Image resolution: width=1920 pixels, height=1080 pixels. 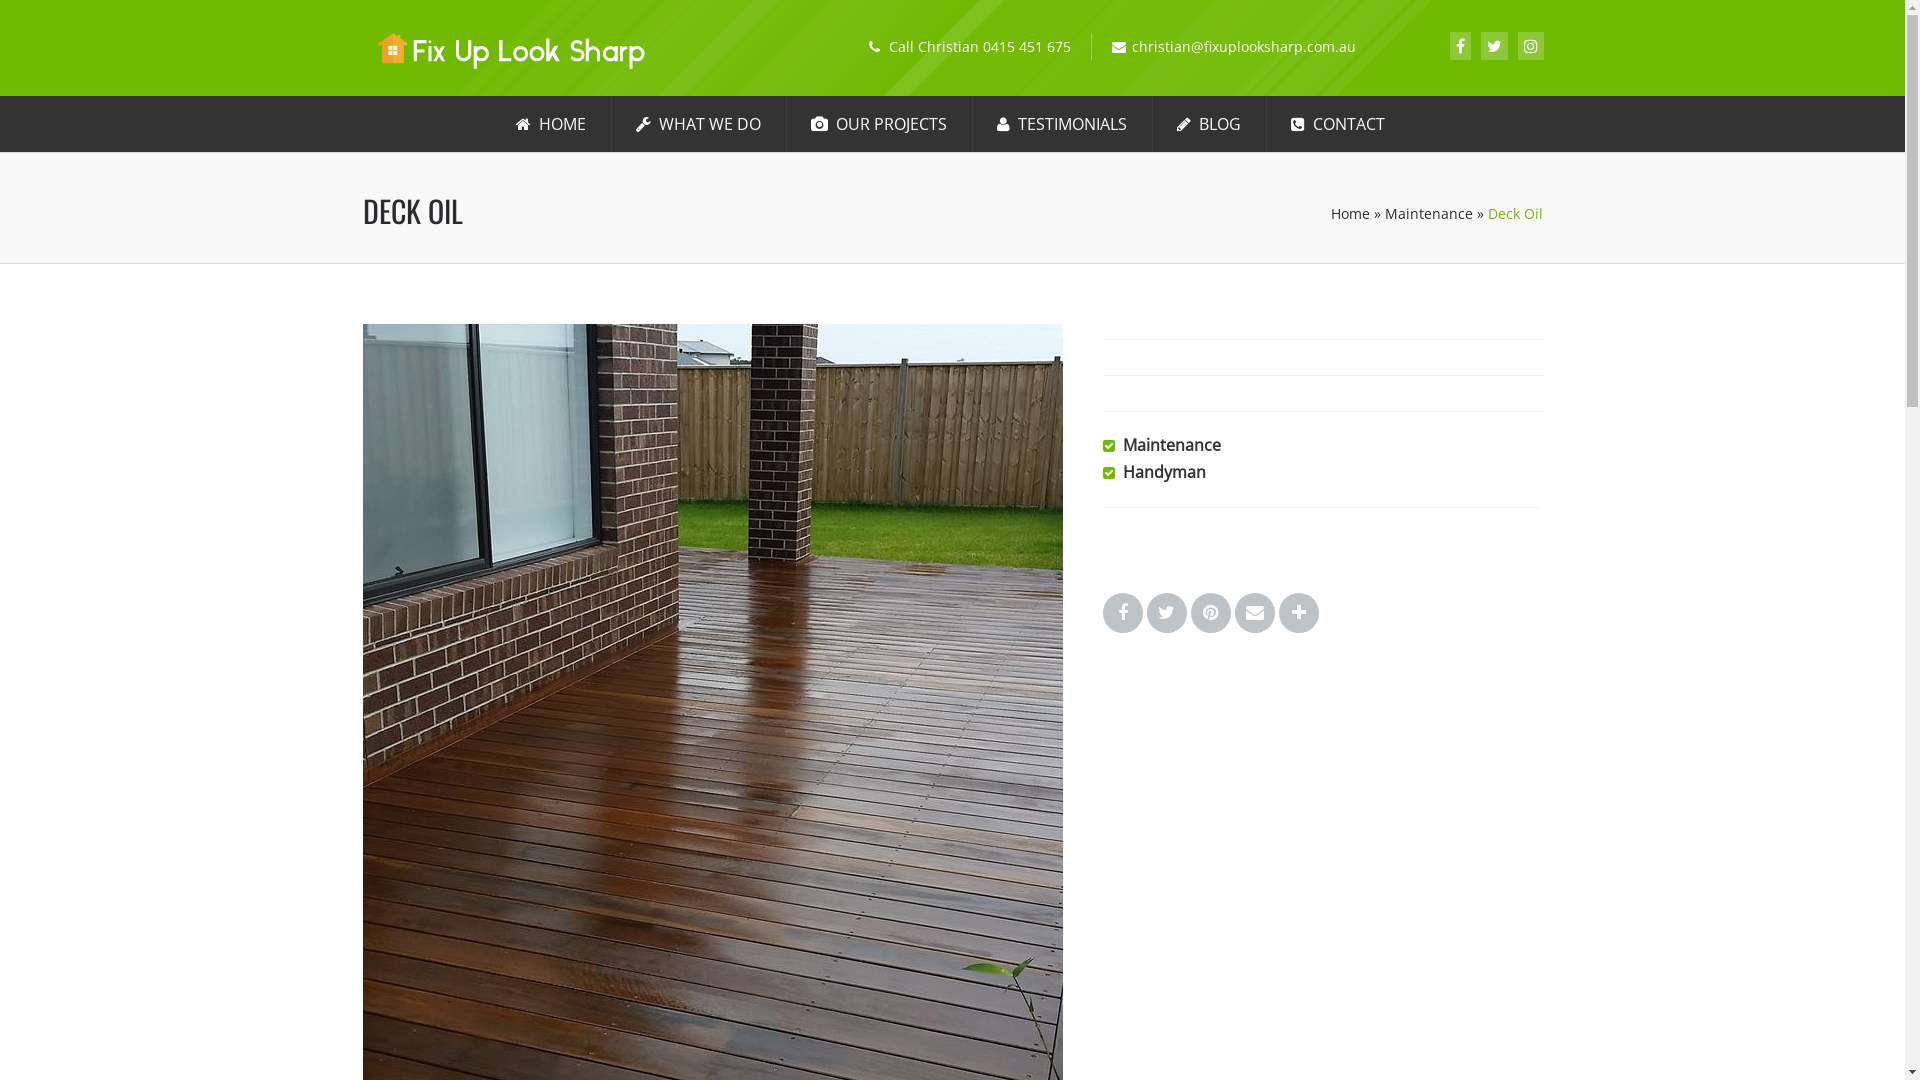 What do you see at coordinates (1350, 214) in the screenshot?
I see `Home` at bounding box center [1350, 214].